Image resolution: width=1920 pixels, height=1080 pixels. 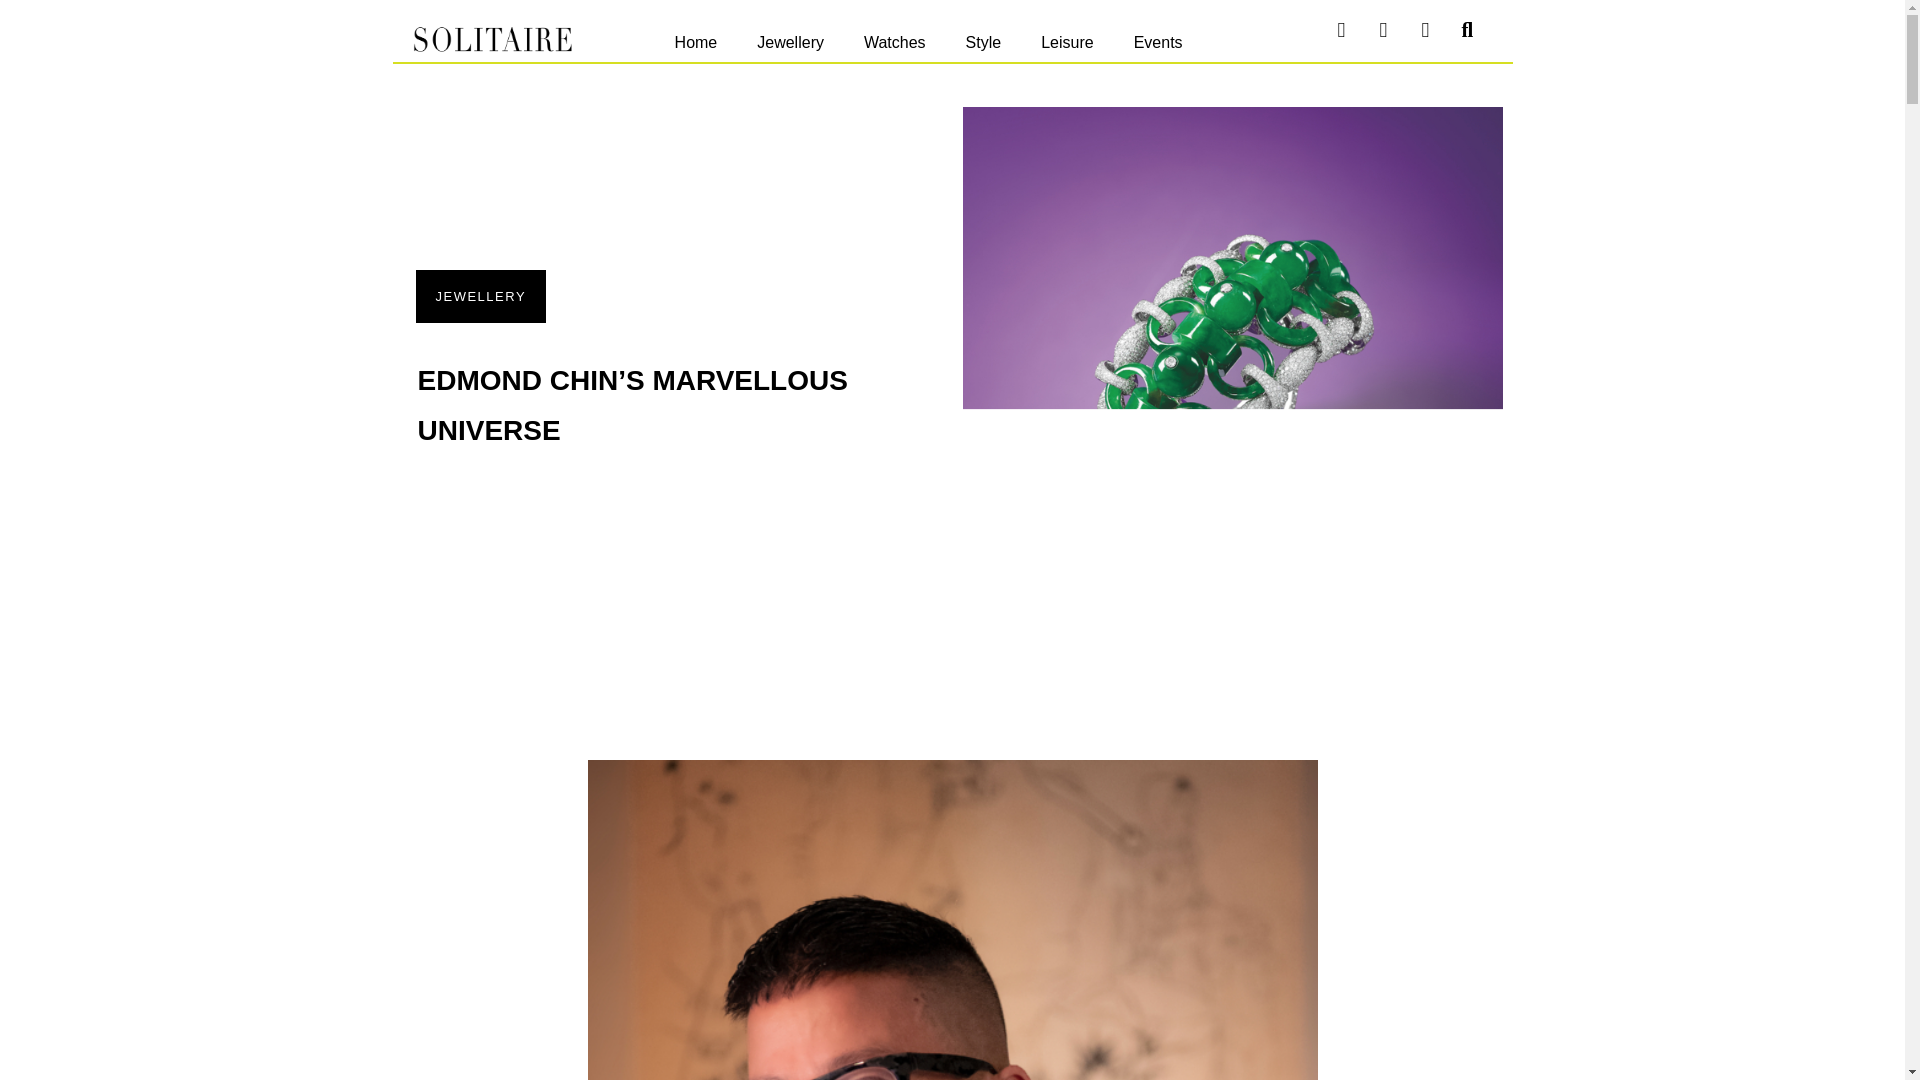 What do you see at coordinates (790, 42) in the screenshot?
I see `Jewellery` at bounding box center [790, 42].